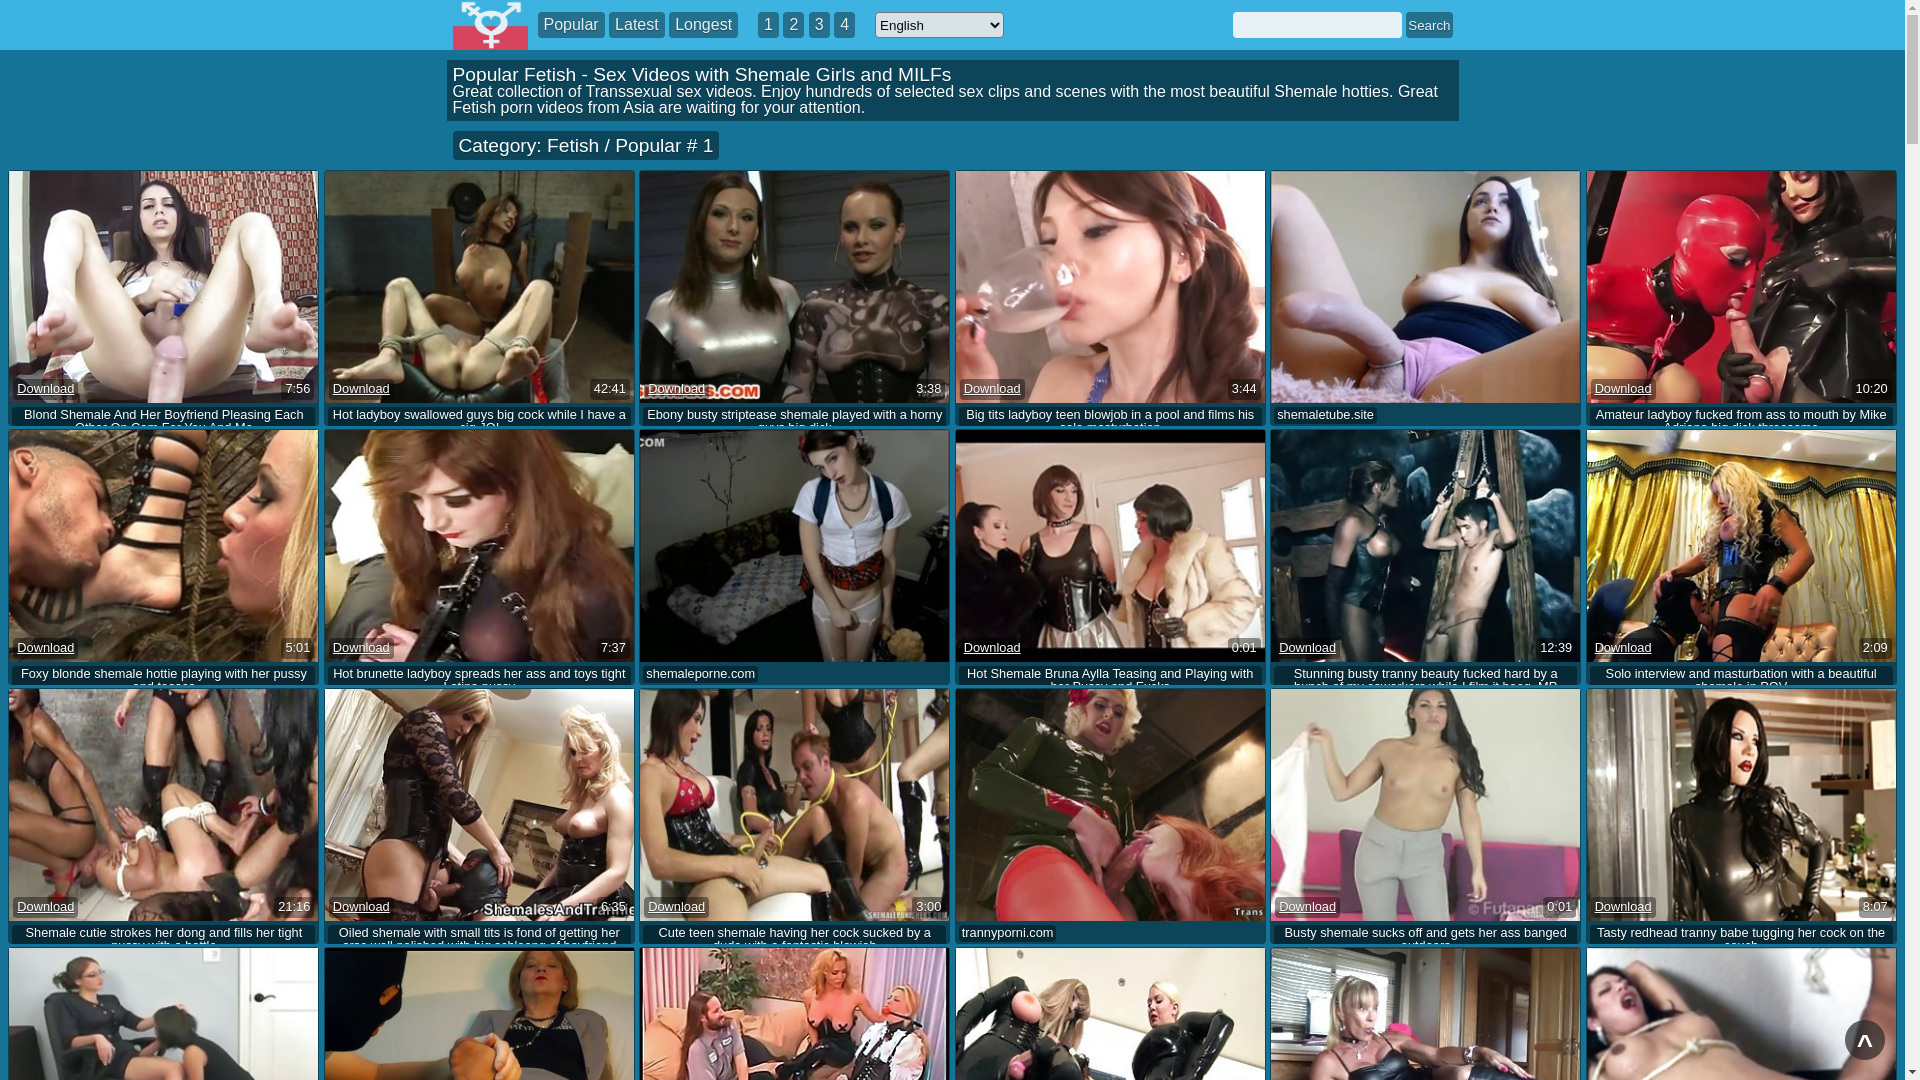 This screenshot has height=1080, width=1920. What do you see at coordinates (637, 25) in the screenshot?
I see `Latest` at bounding box center [637, 25].